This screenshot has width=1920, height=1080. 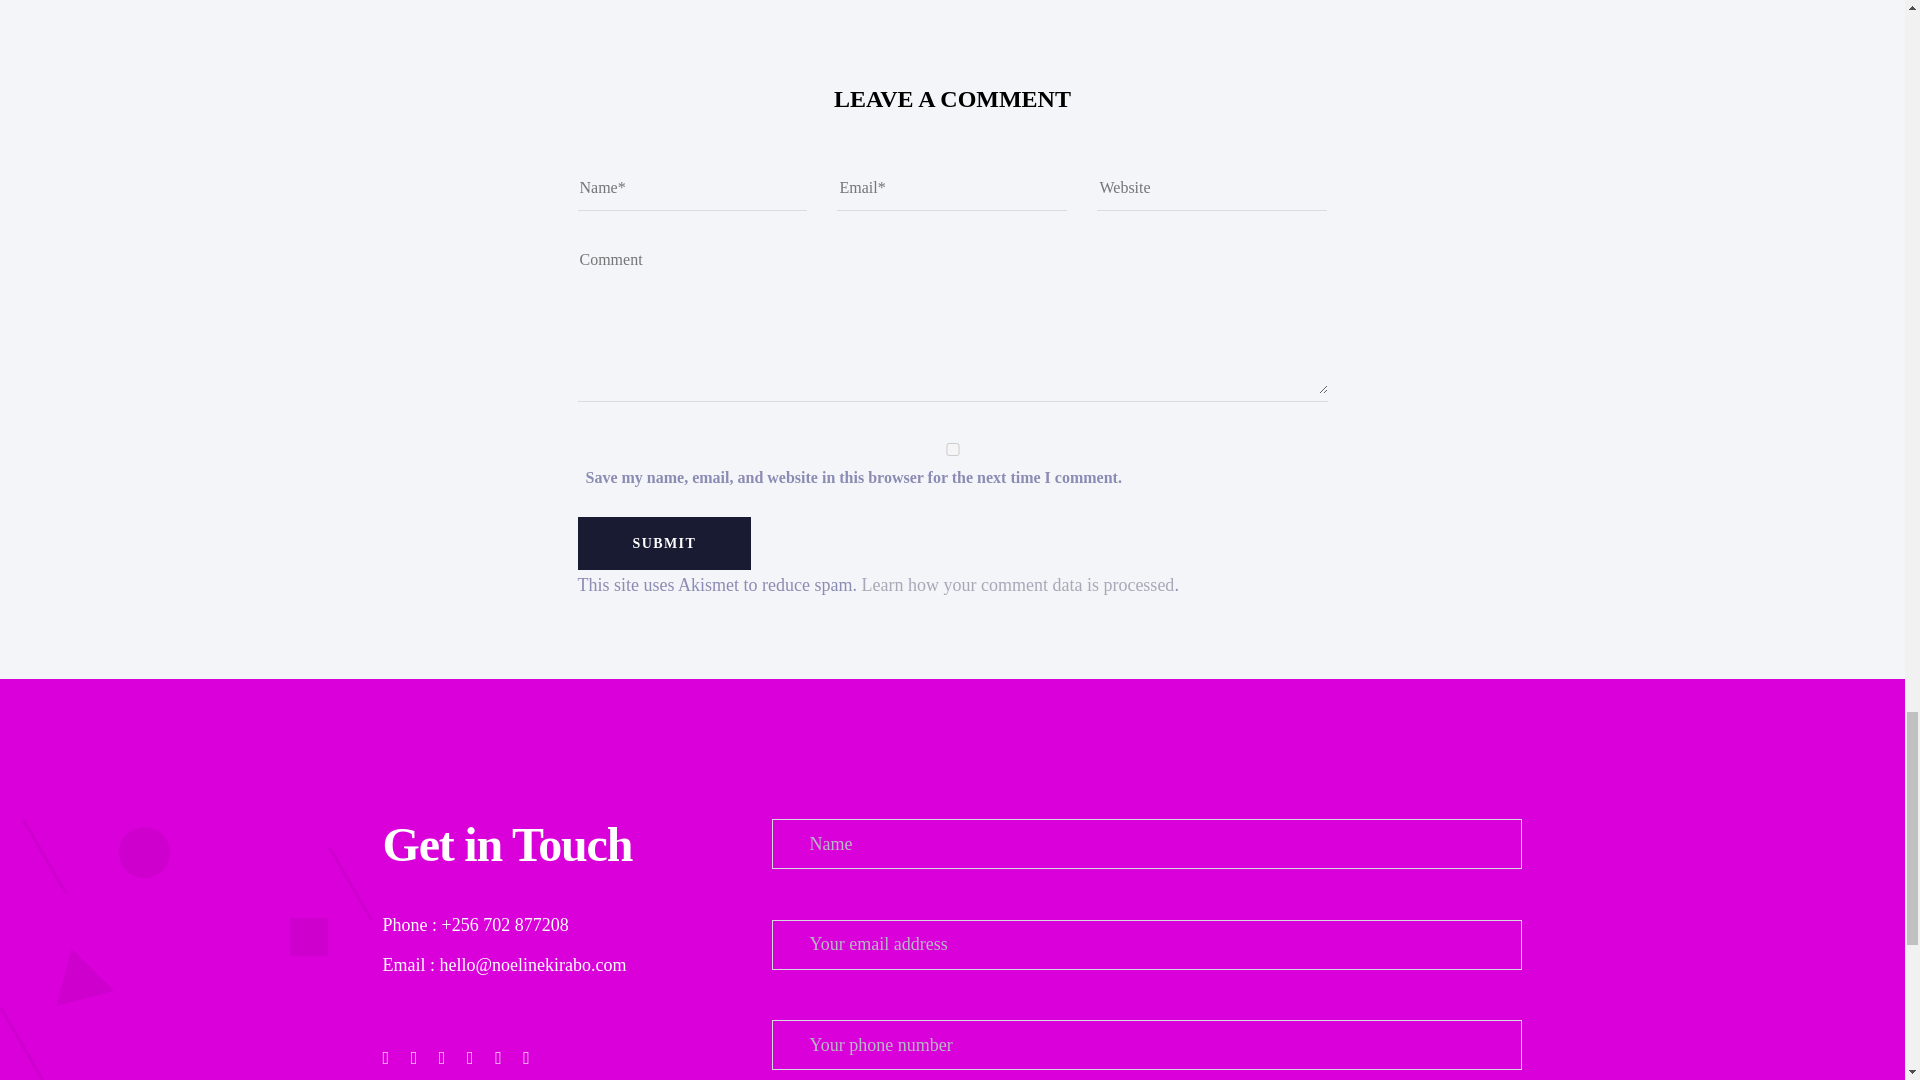 What do you see at coordinates (952, 448) in the screenshot?
I see `yes` at bounding box center [952, 448].